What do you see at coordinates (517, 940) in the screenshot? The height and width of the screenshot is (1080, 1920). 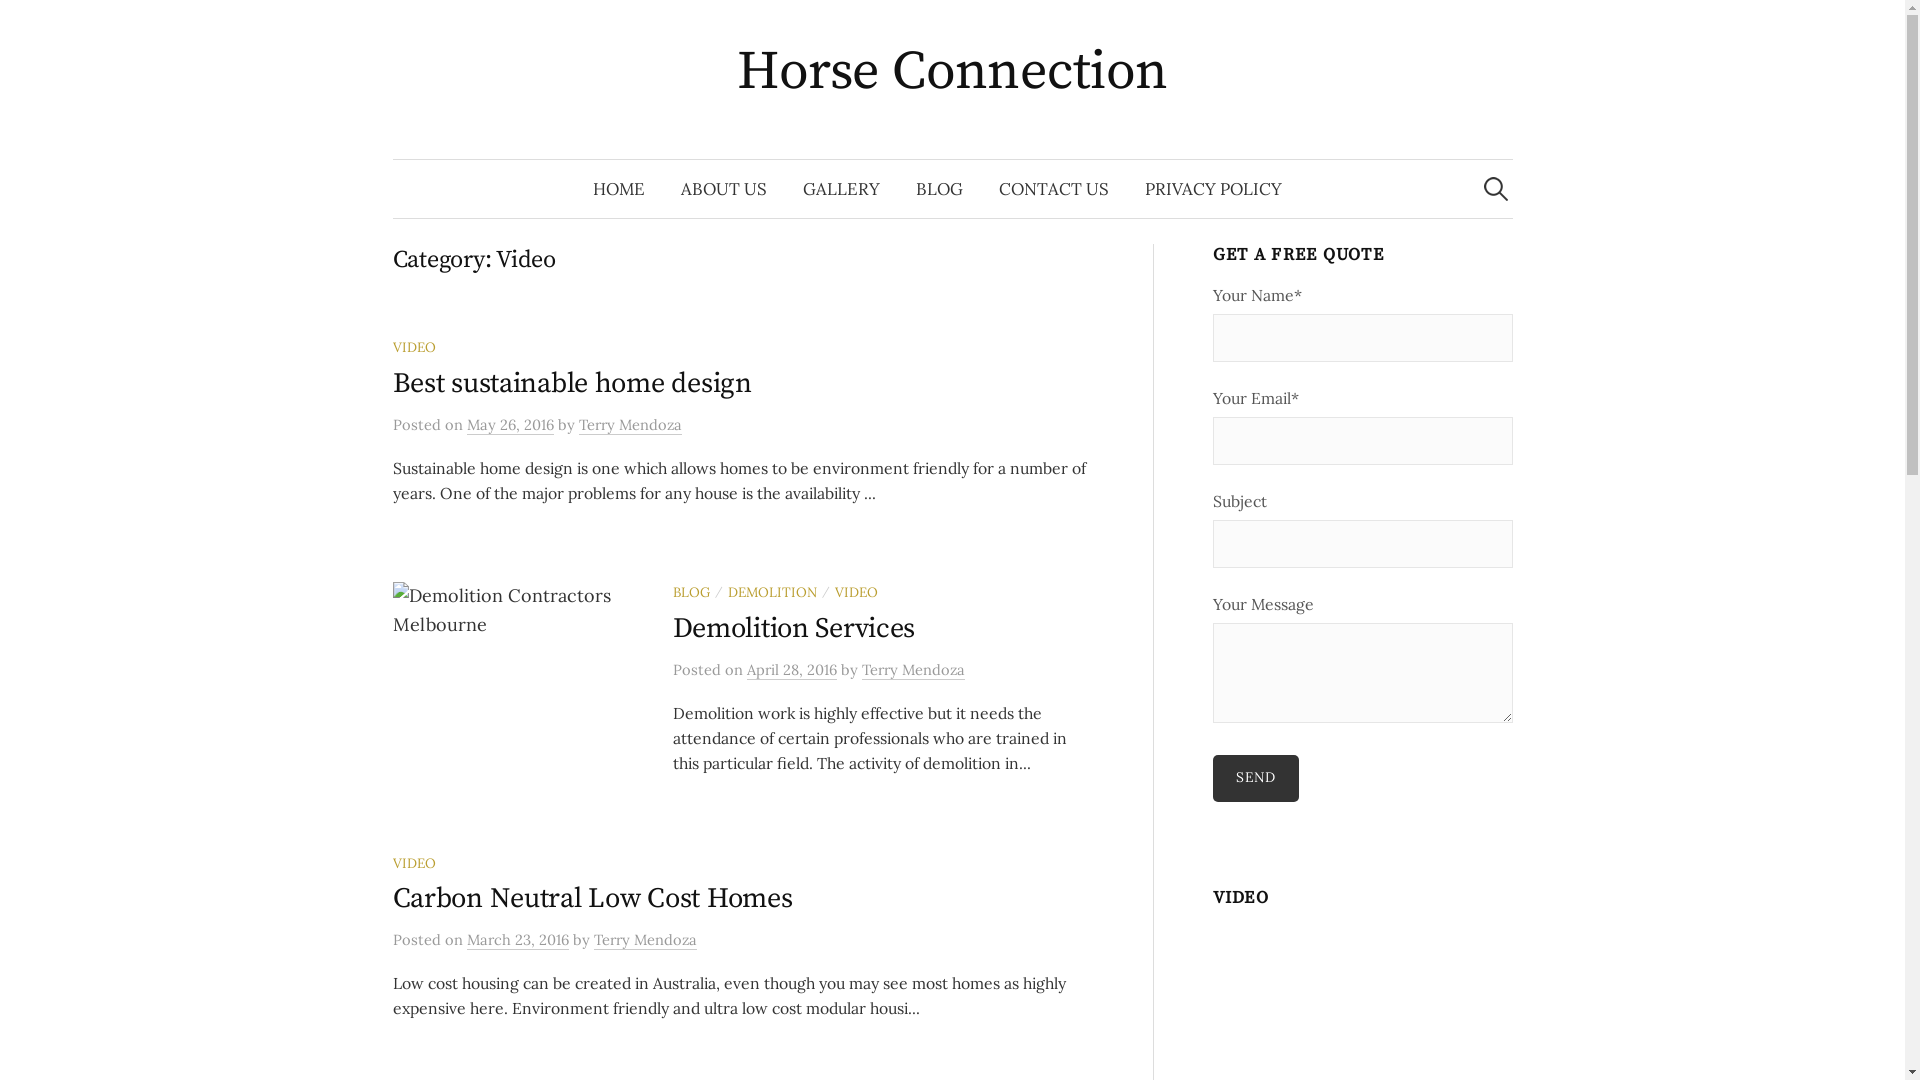 I see `March 23, 2016` at bounding box center [517, 940].